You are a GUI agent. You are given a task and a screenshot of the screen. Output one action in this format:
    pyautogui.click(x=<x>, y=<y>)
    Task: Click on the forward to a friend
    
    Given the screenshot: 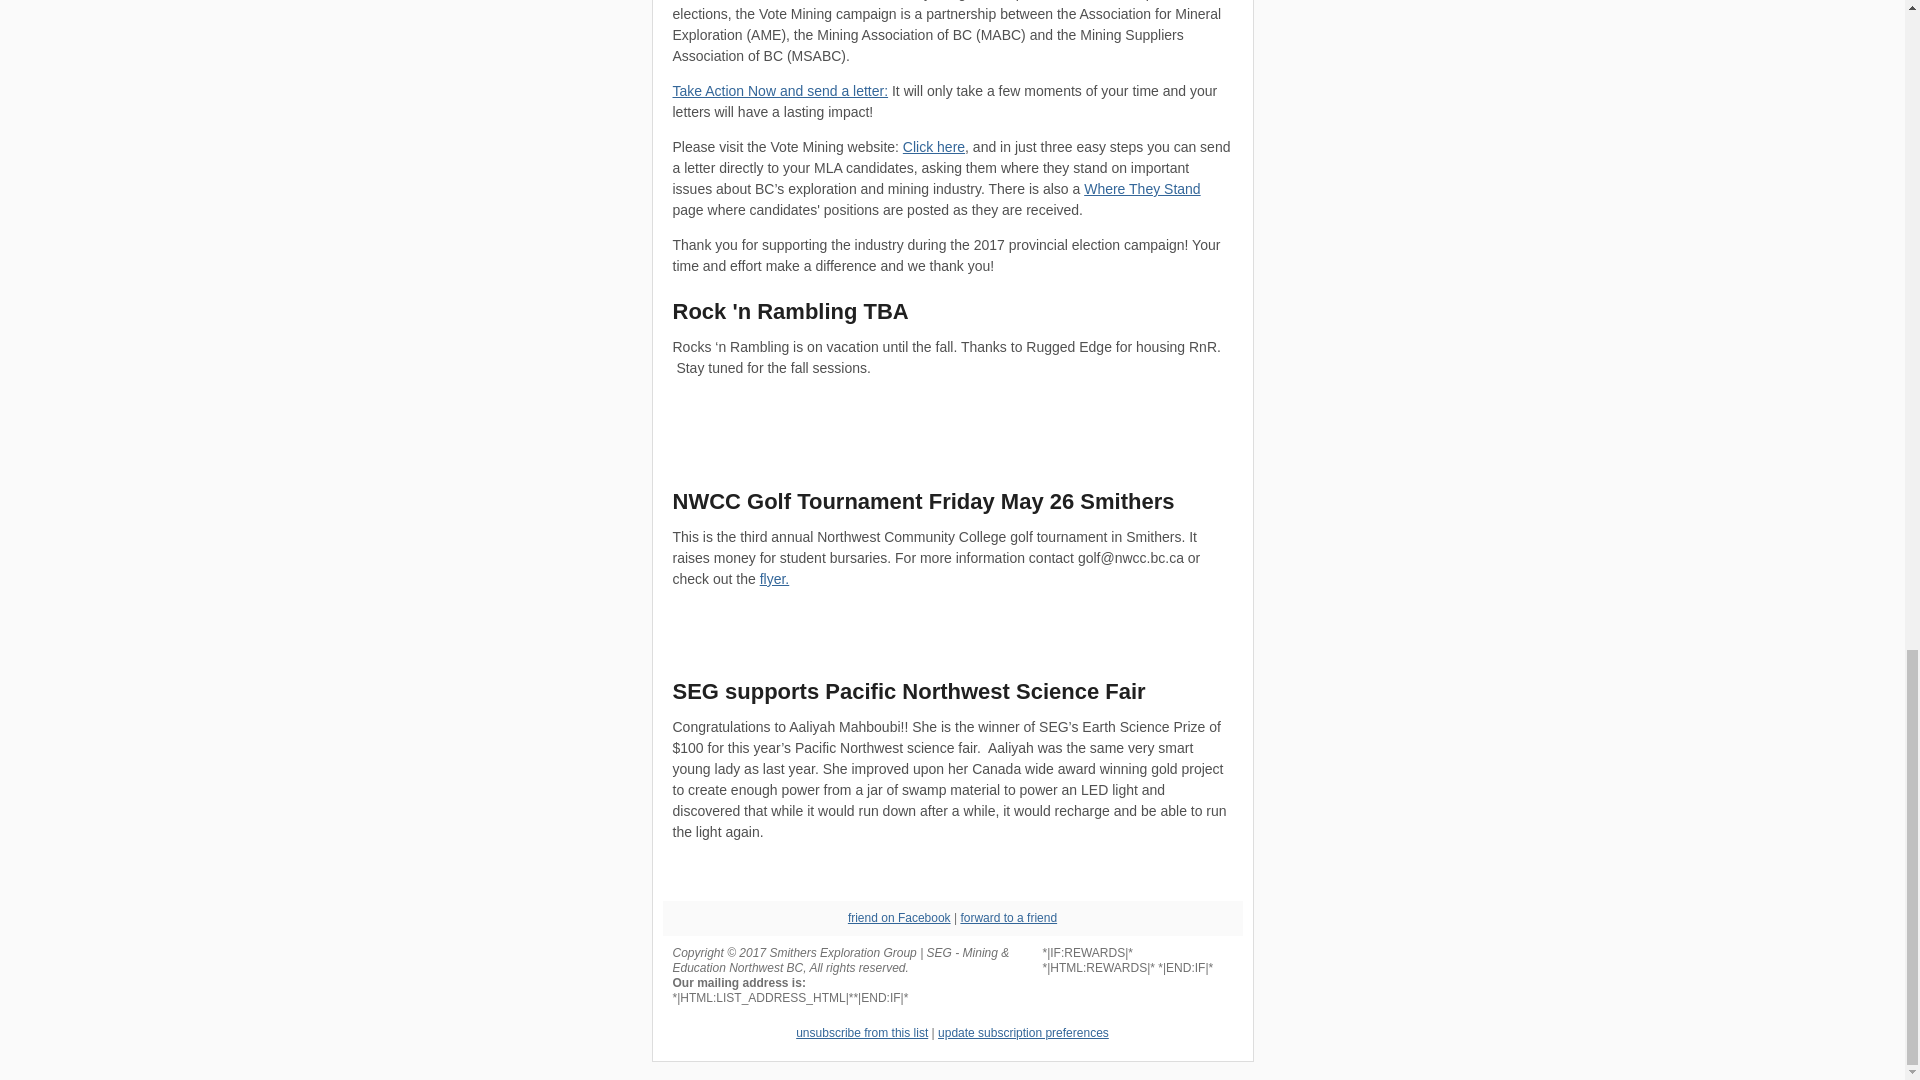 What is the action you would take?
    pyautogui.click(x=1008, y=918)
    